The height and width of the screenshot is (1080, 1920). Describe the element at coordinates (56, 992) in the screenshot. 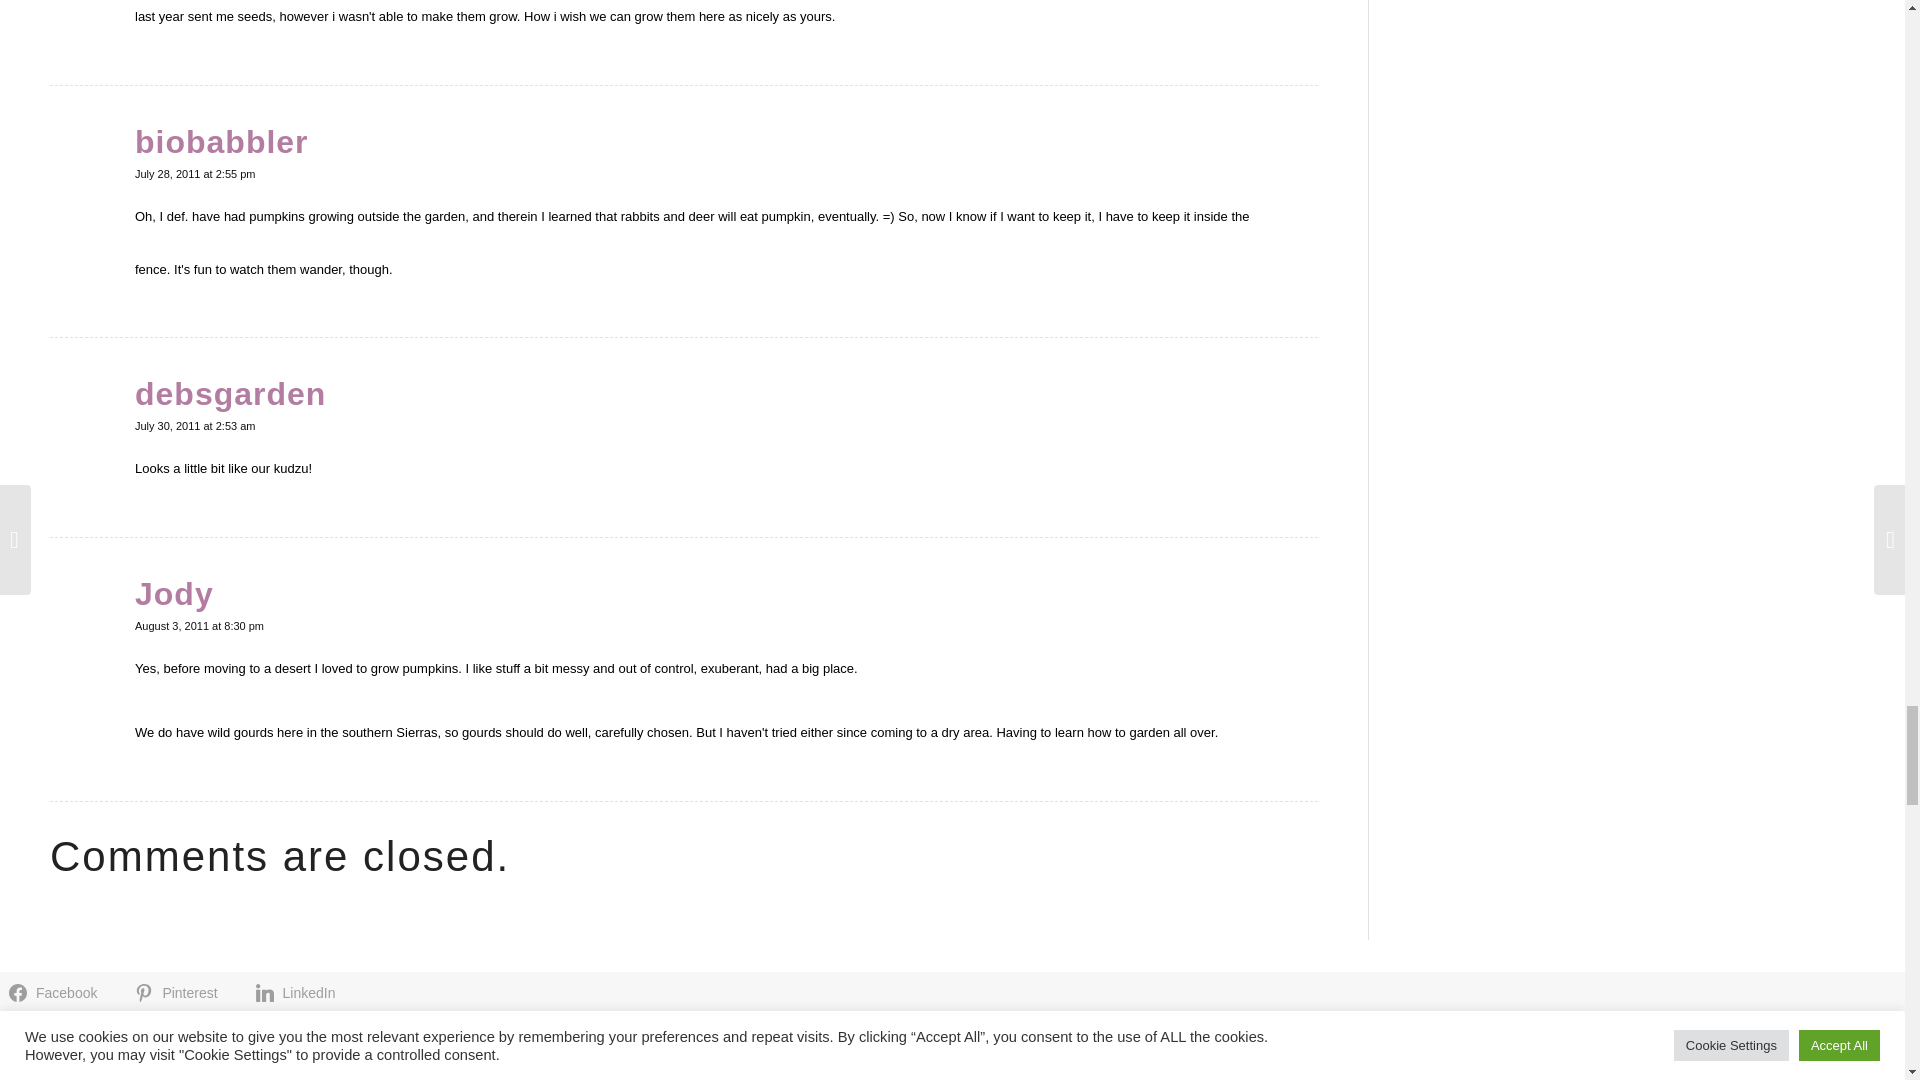

I see `Share on Facebook` at that location.